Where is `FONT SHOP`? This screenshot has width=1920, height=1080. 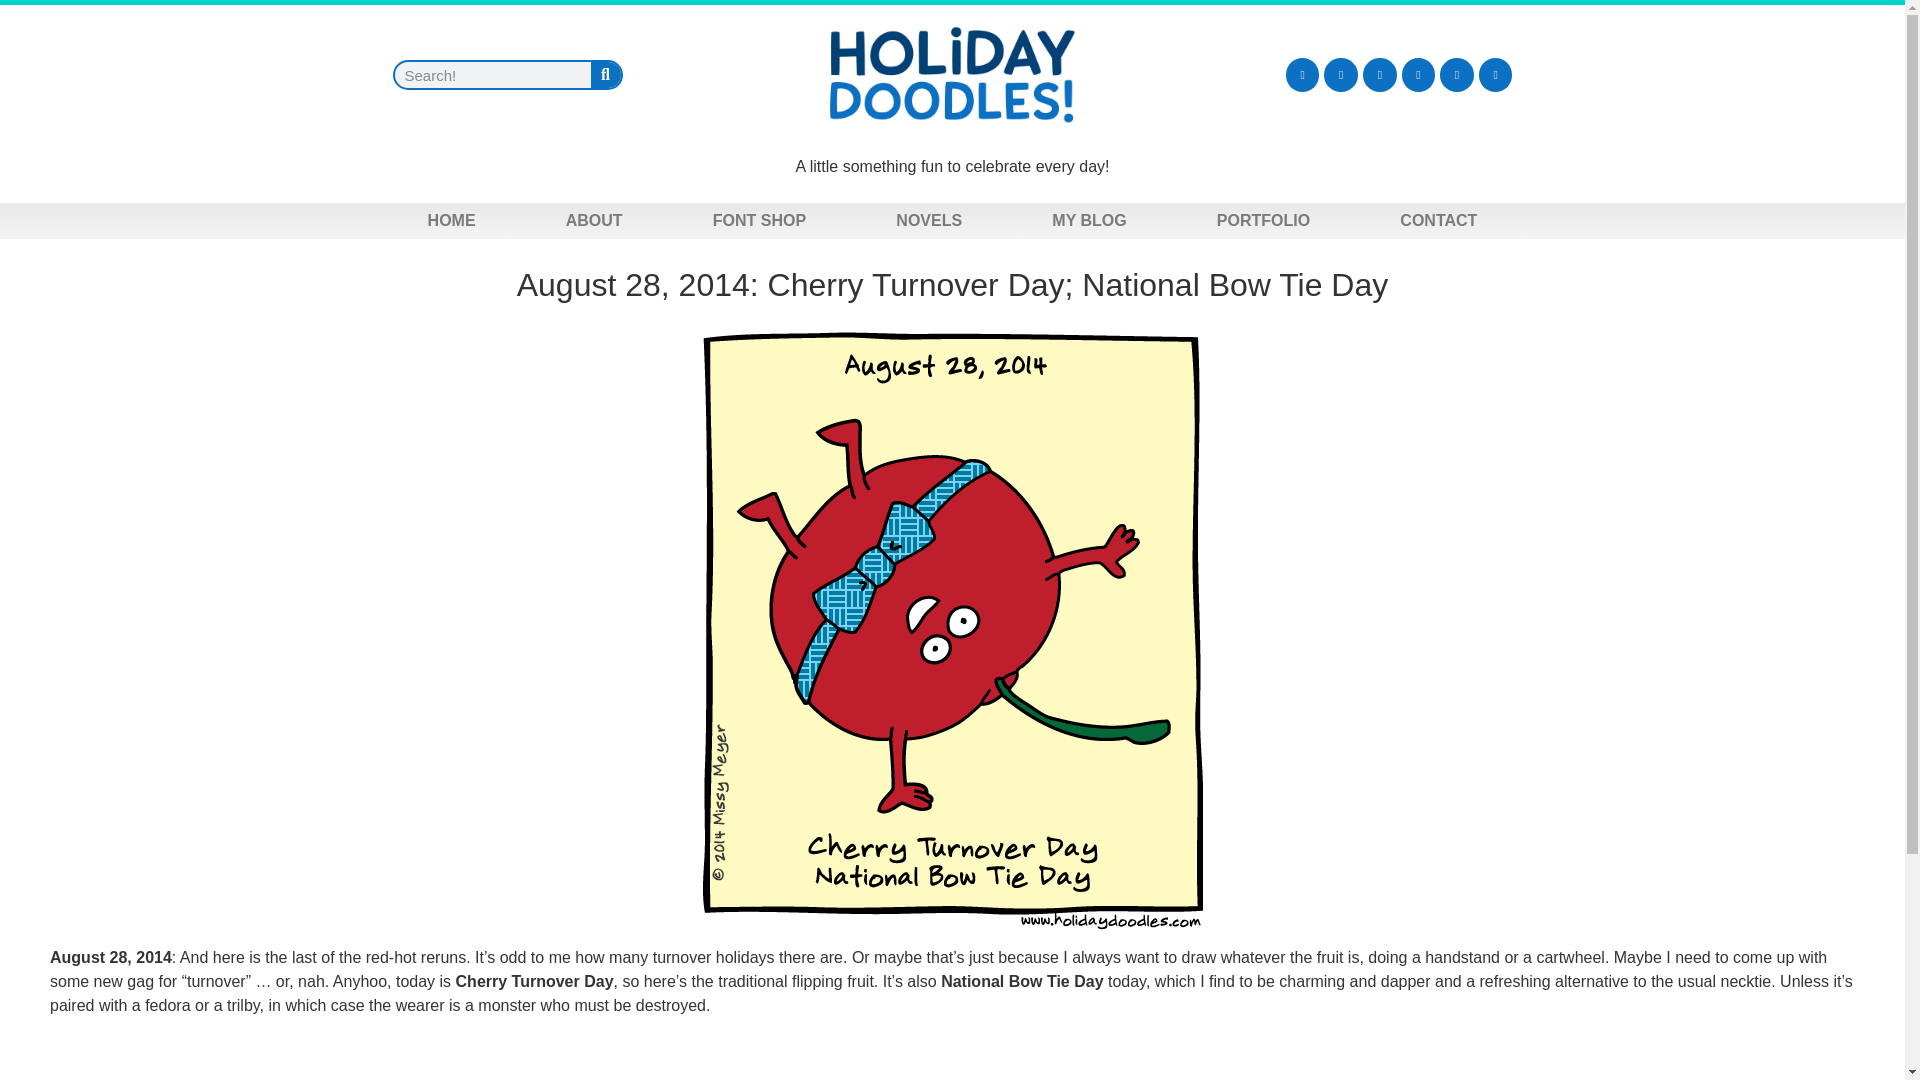 FONT SHOP is located at coordinates (760, 220).